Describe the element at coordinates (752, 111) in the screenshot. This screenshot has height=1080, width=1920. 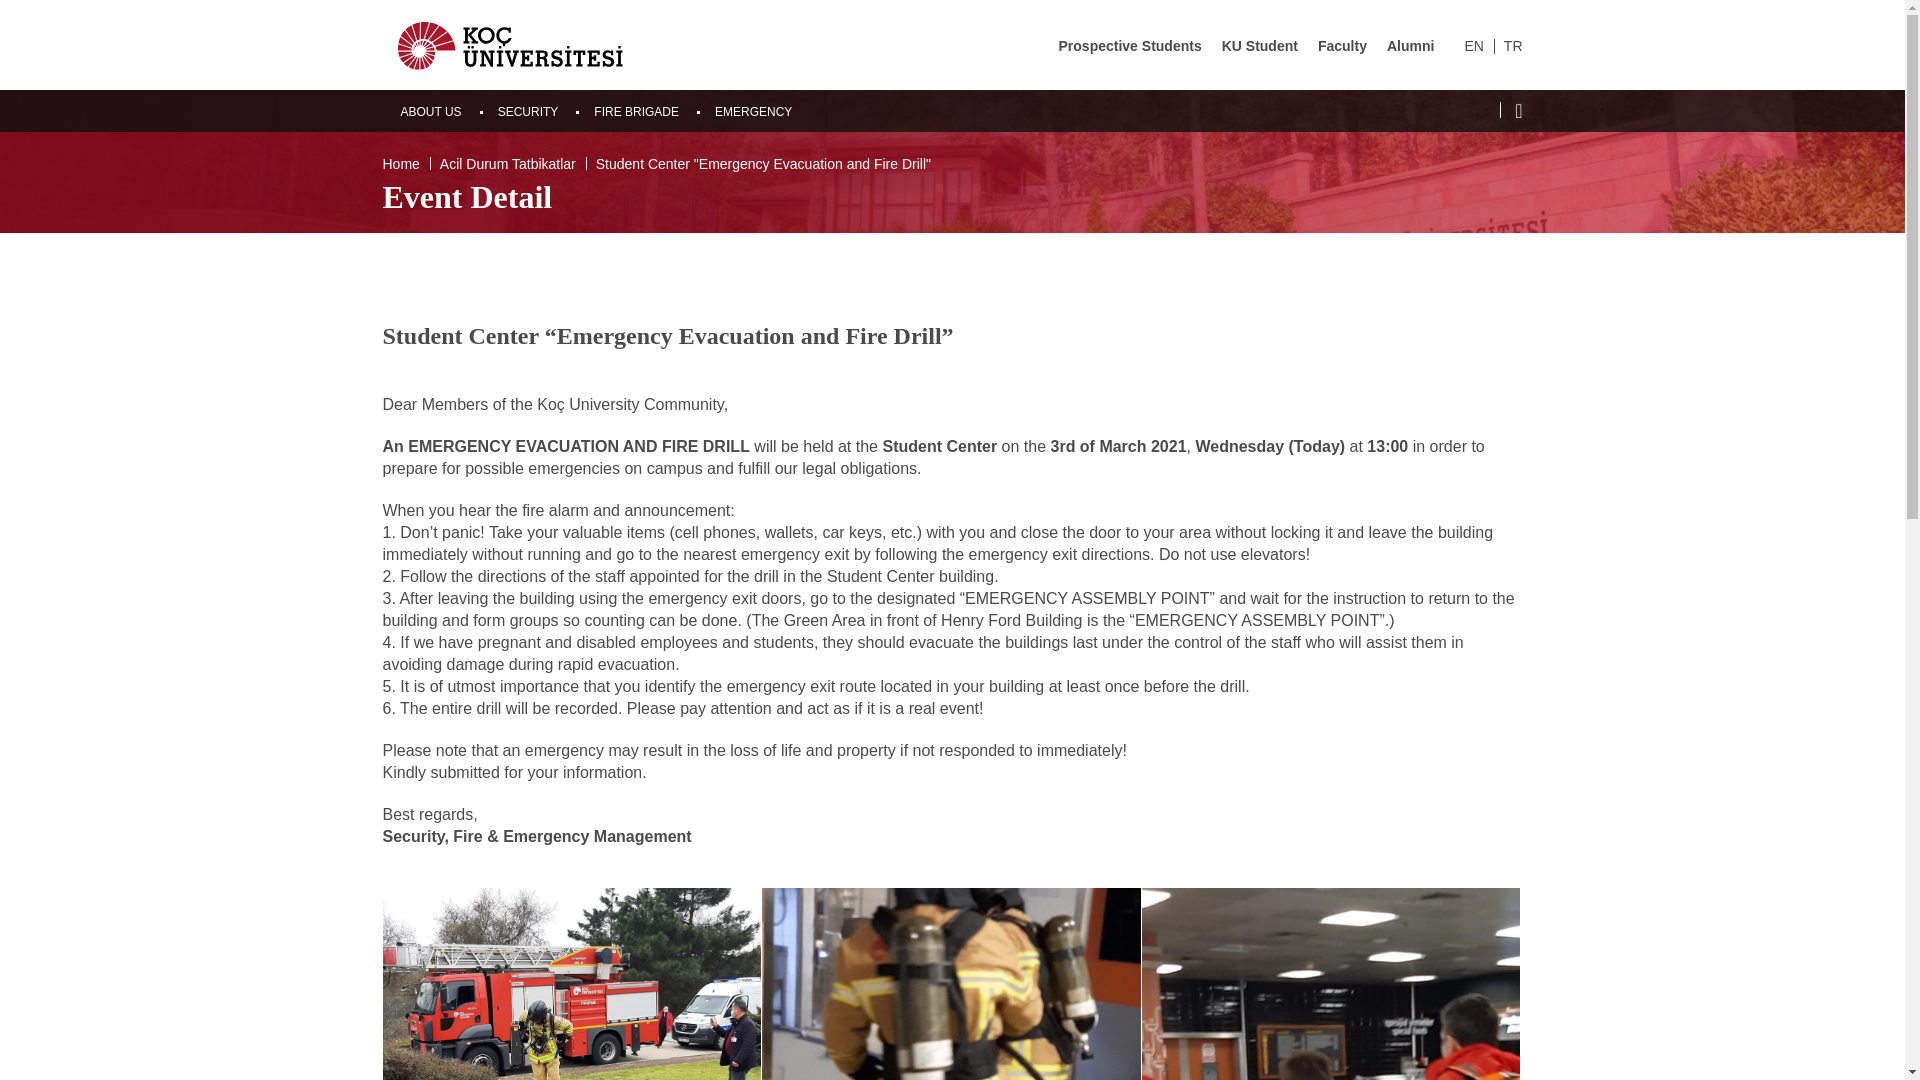
I see `EMERGENCY` at that location.